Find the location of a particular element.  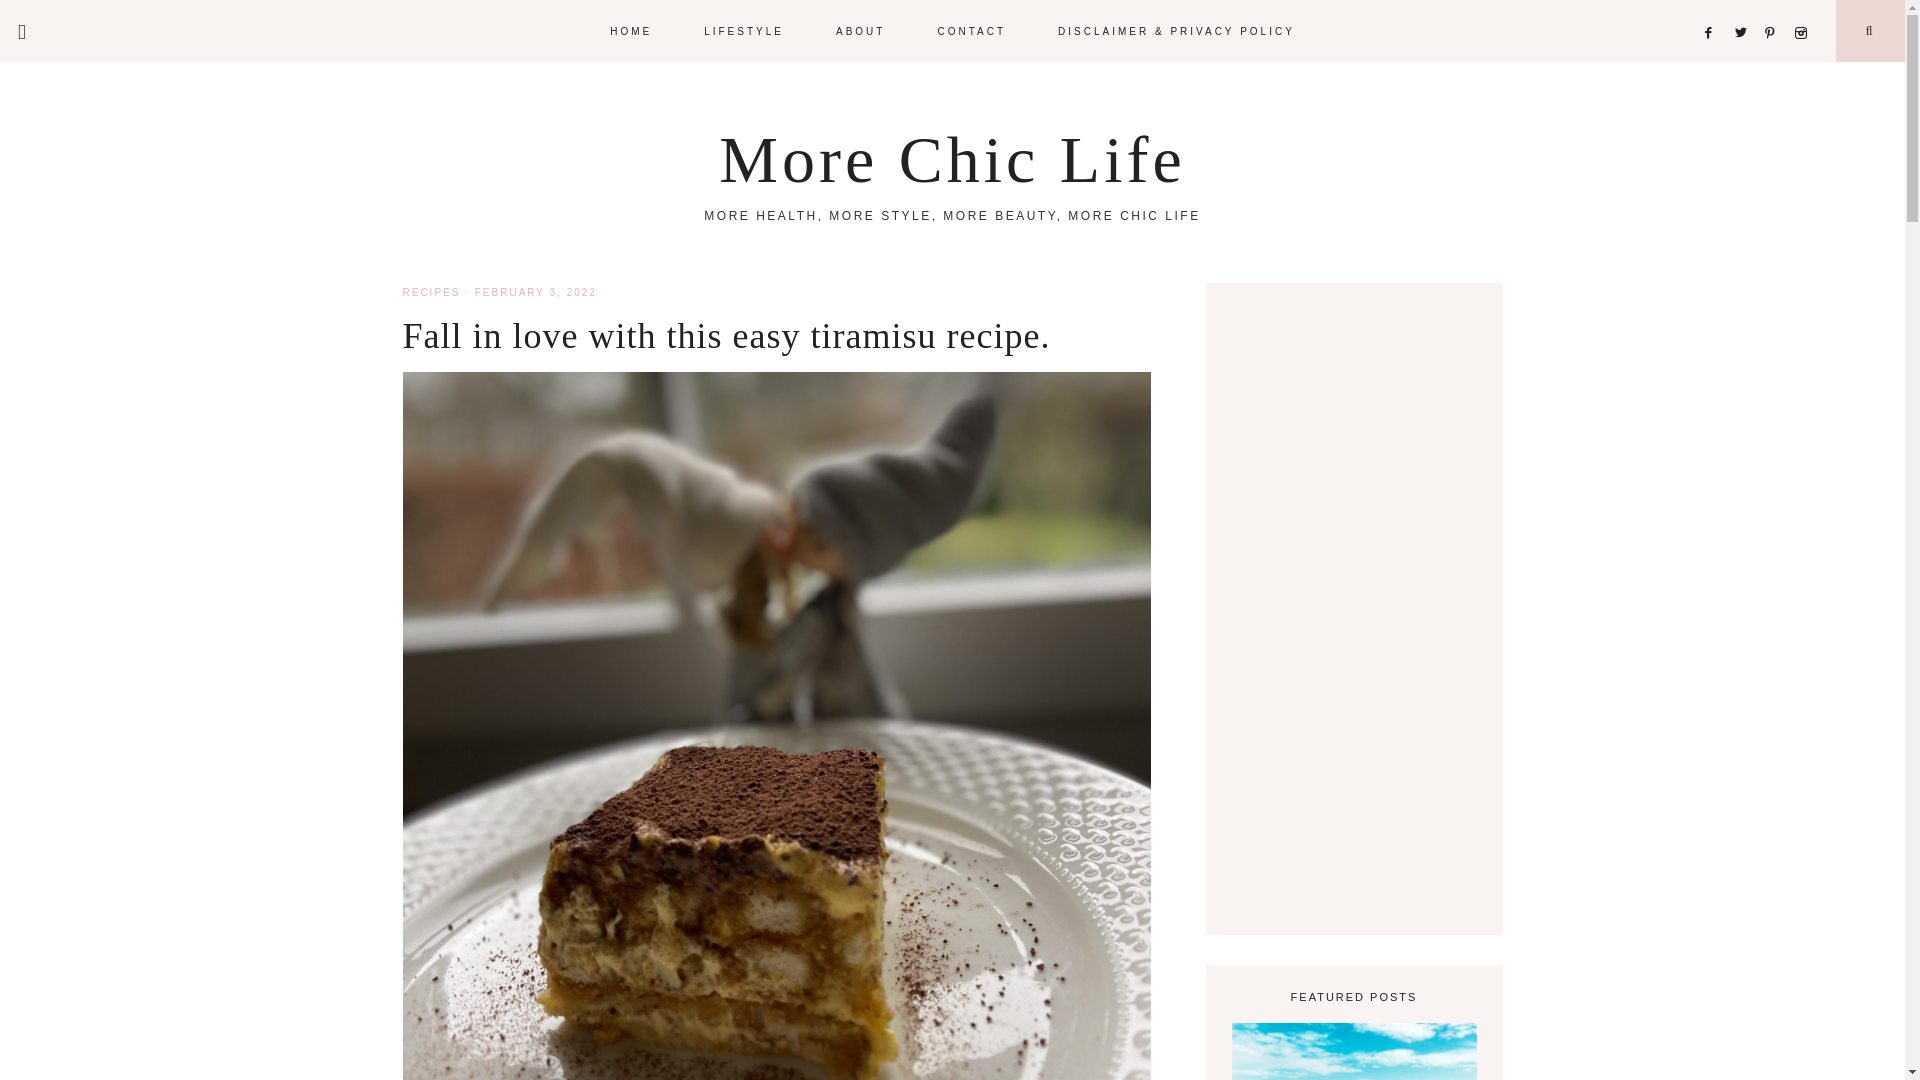

CONTACT is located at coordinates (971, 30).